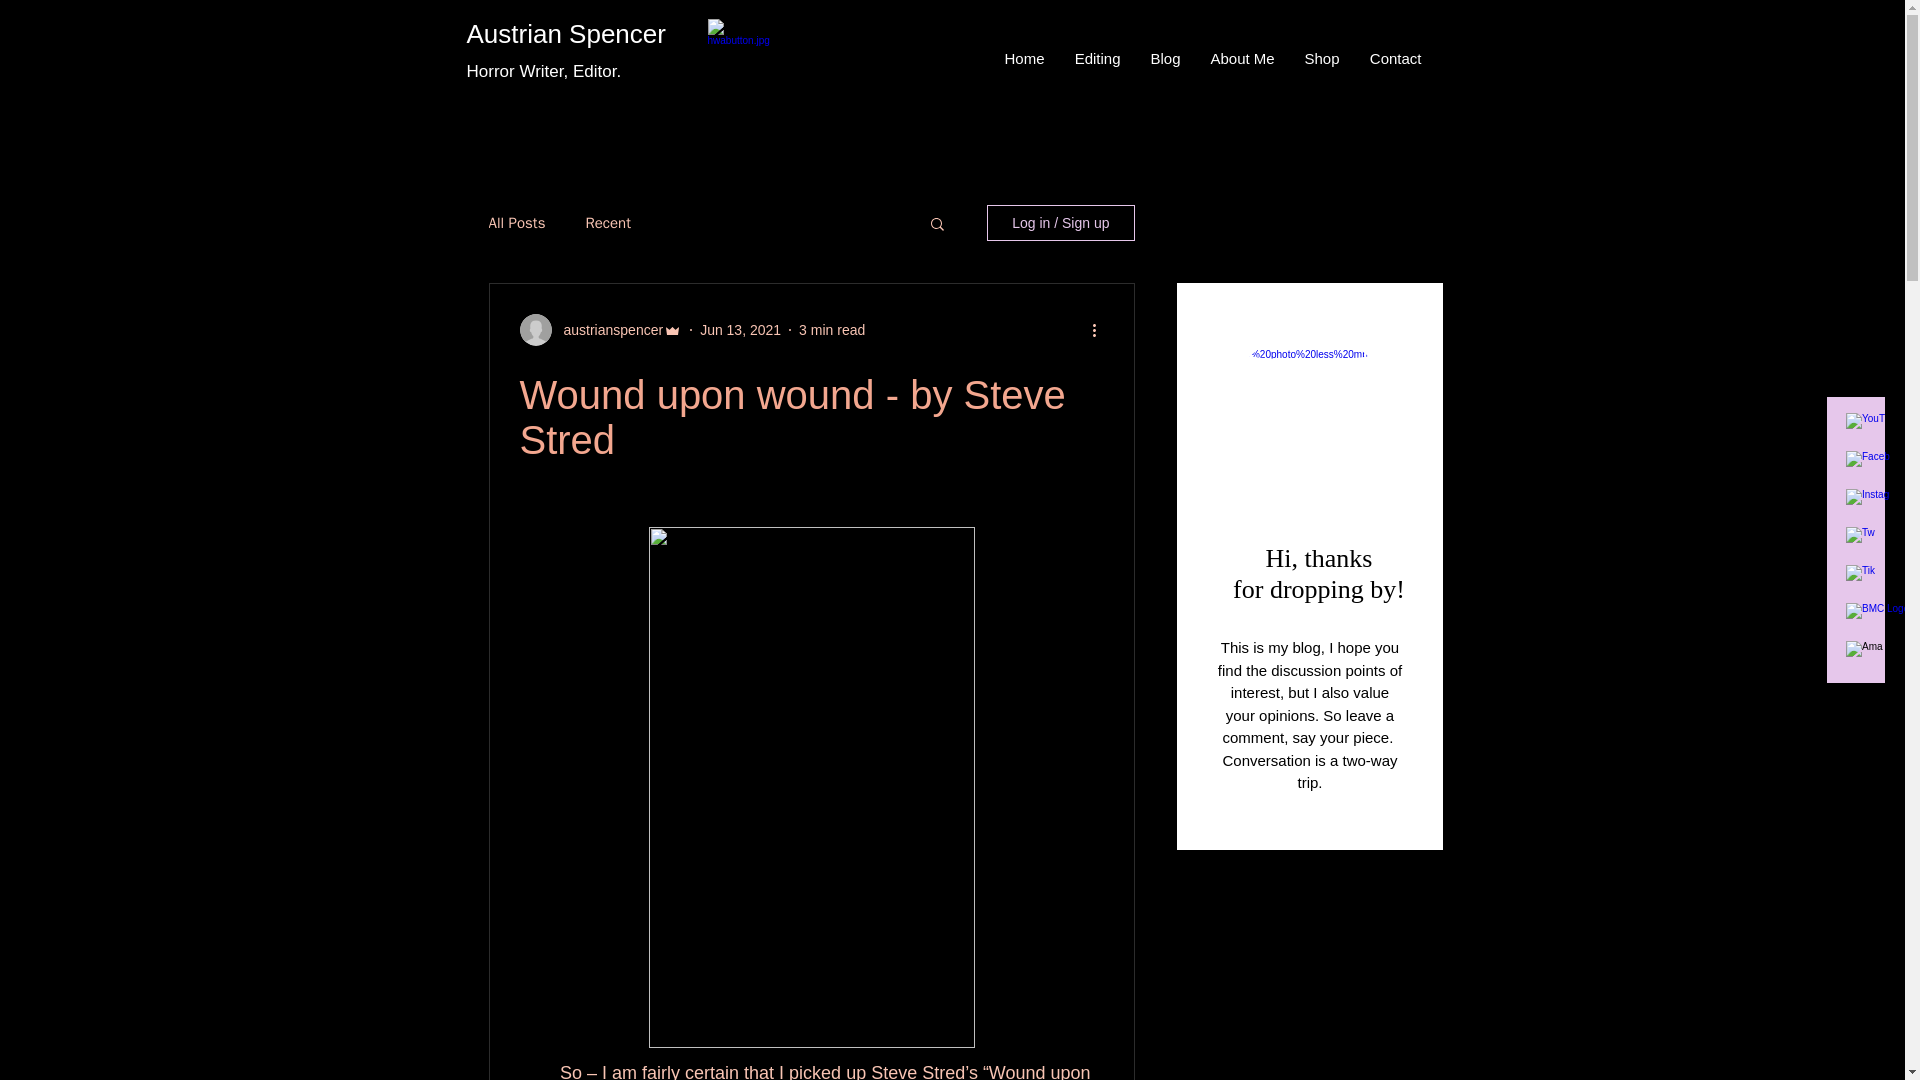  What do you see at coordinates (832, 330) in the screenshot?
I see `3 min read` at bounding box center [832, 330].